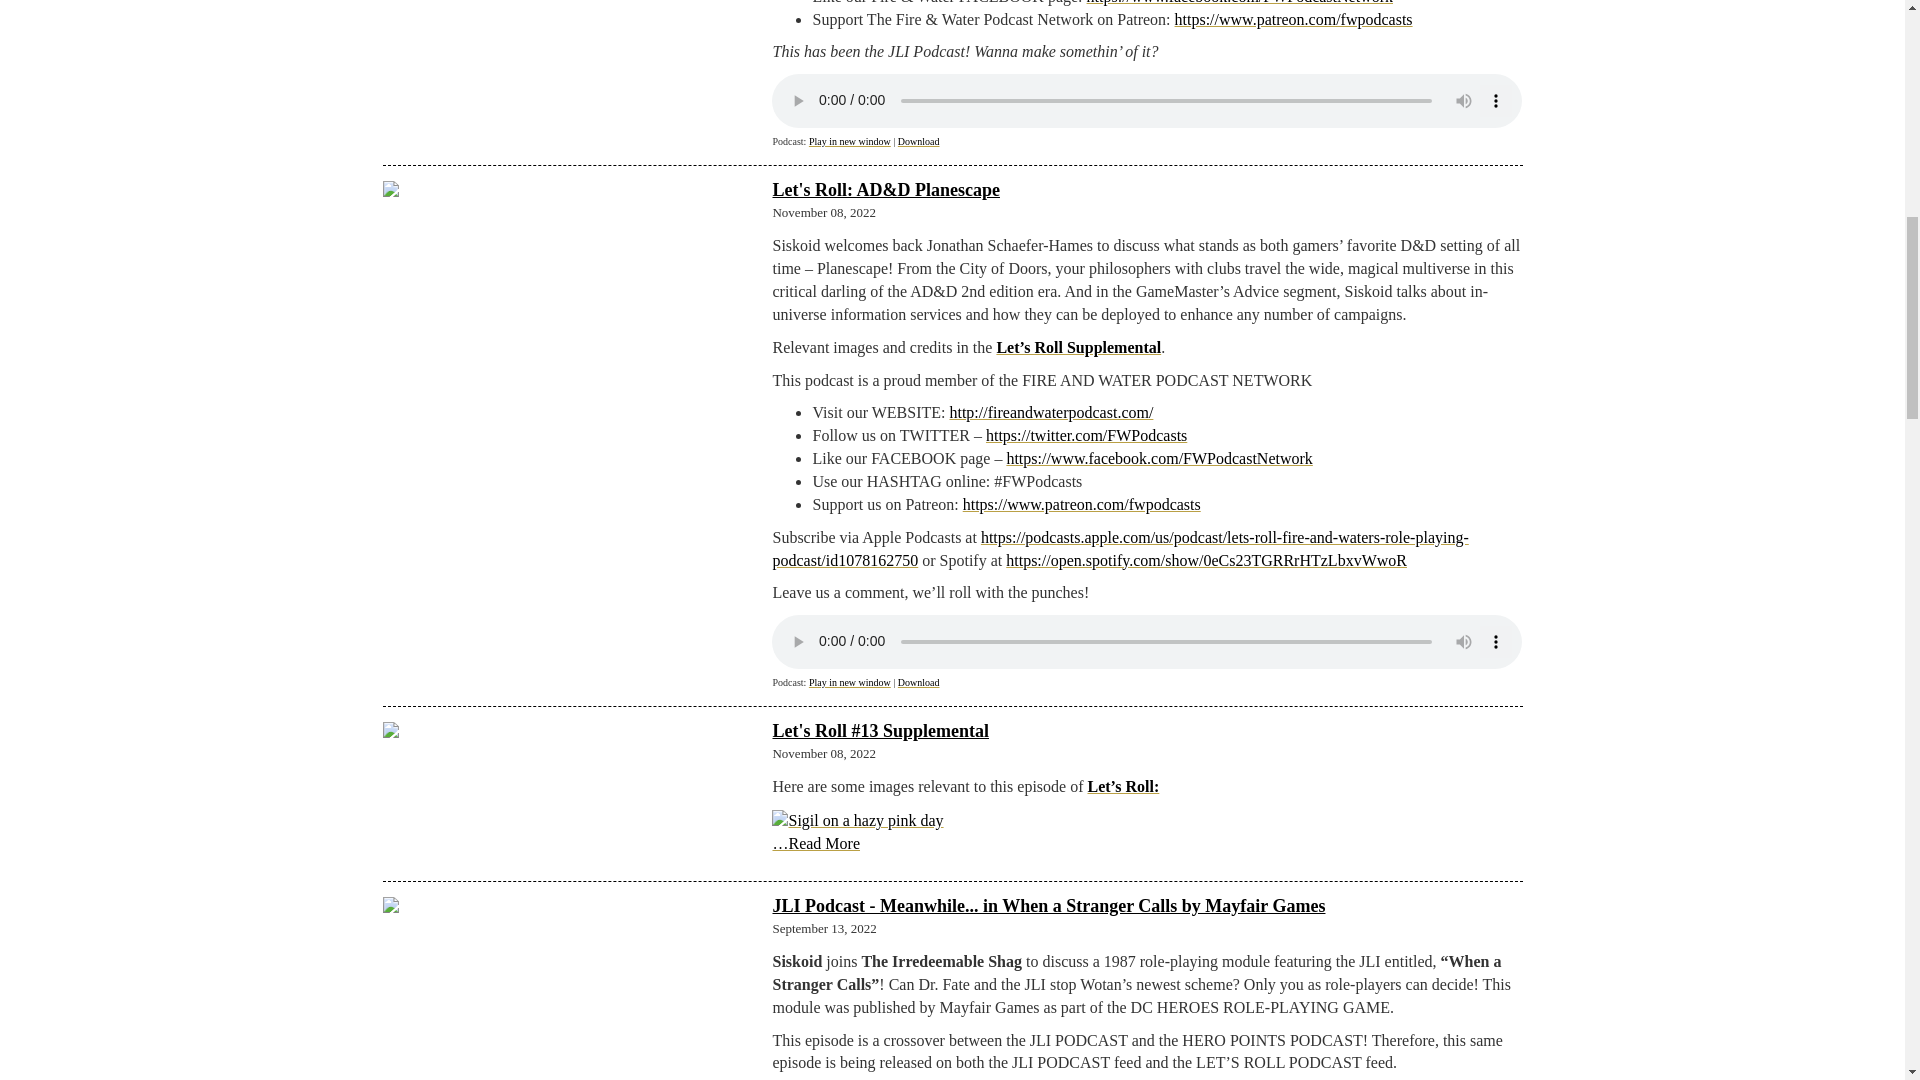 This screenshot has height=1080, width=1920. What do you see at coordinates (856, 821) in the screenshot?
I see `Sigil on a hazy pink day` at bounding box center [856, 821].